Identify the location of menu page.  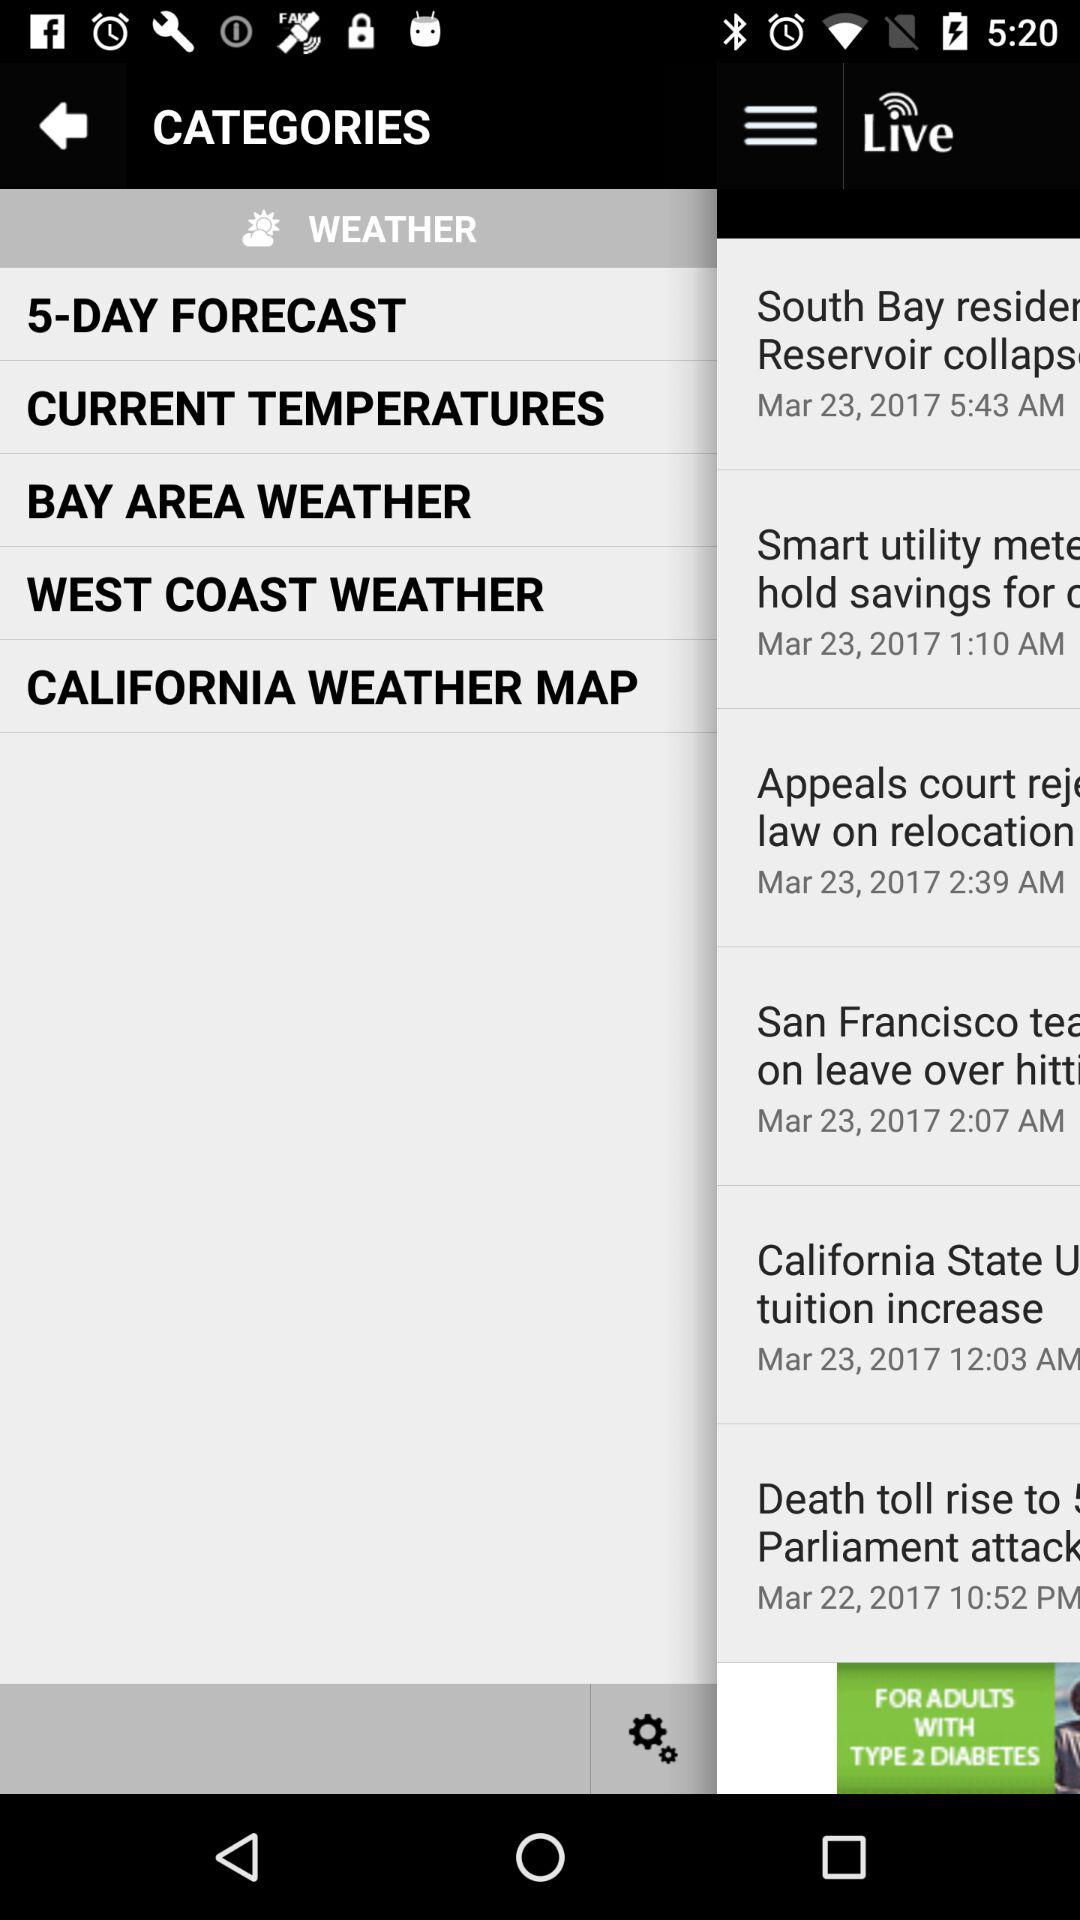
(654, 126).